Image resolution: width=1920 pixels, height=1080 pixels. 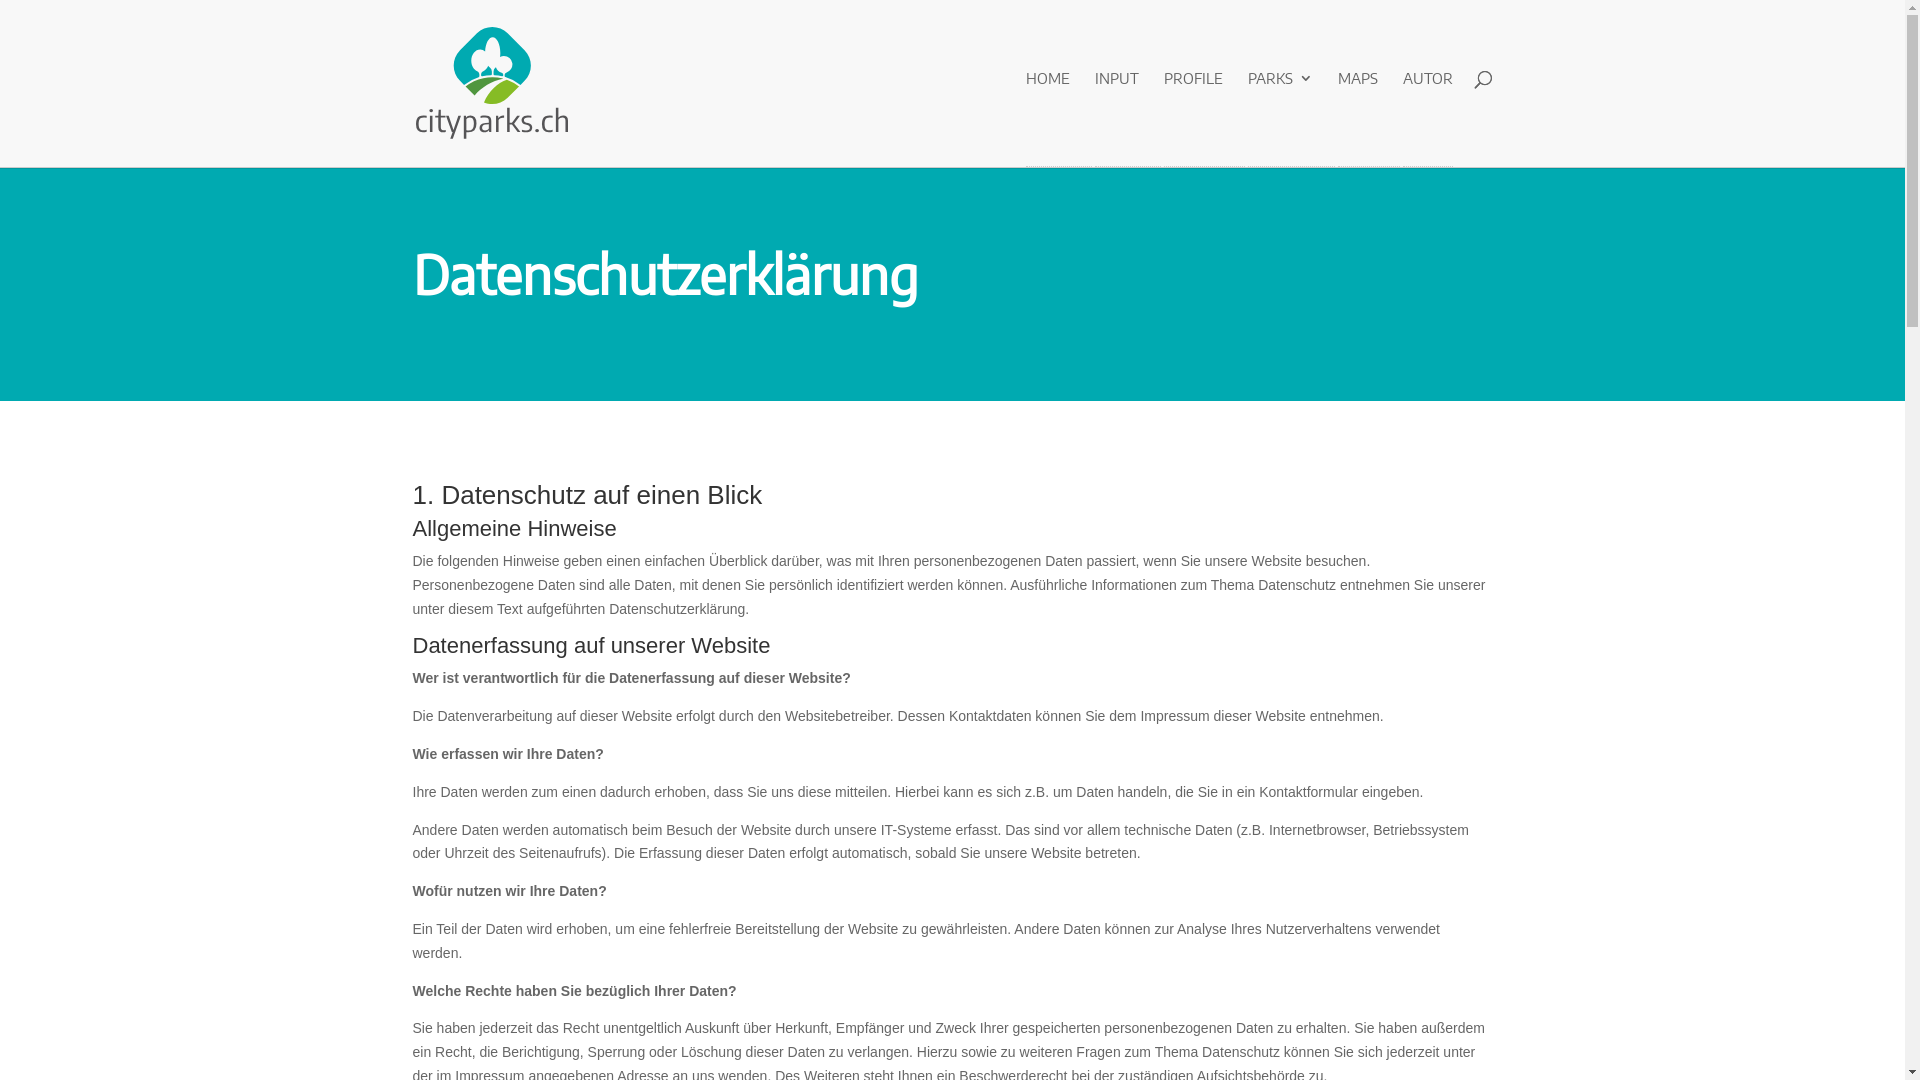 I want to click on INPUT, so click(x=1116, y=113).